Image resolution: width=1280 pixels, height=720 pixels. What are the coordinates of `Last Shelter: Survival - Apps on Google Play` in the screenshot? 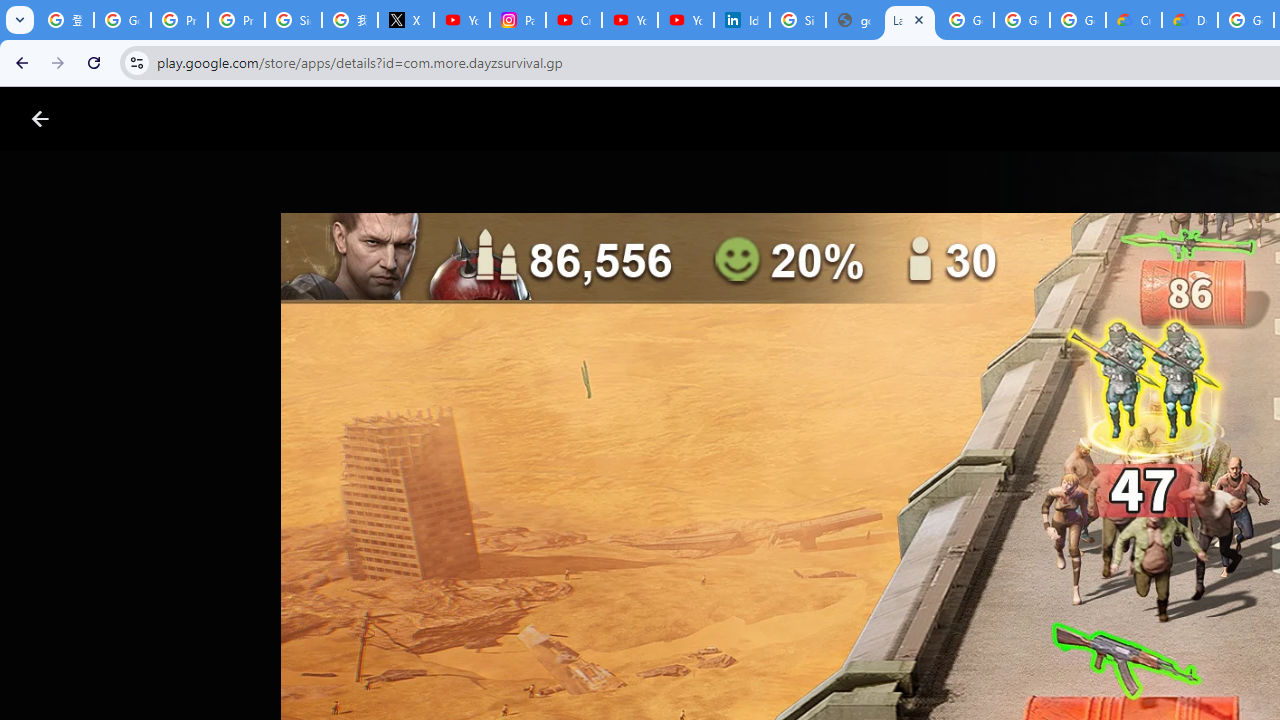 It's located at (910, 20).